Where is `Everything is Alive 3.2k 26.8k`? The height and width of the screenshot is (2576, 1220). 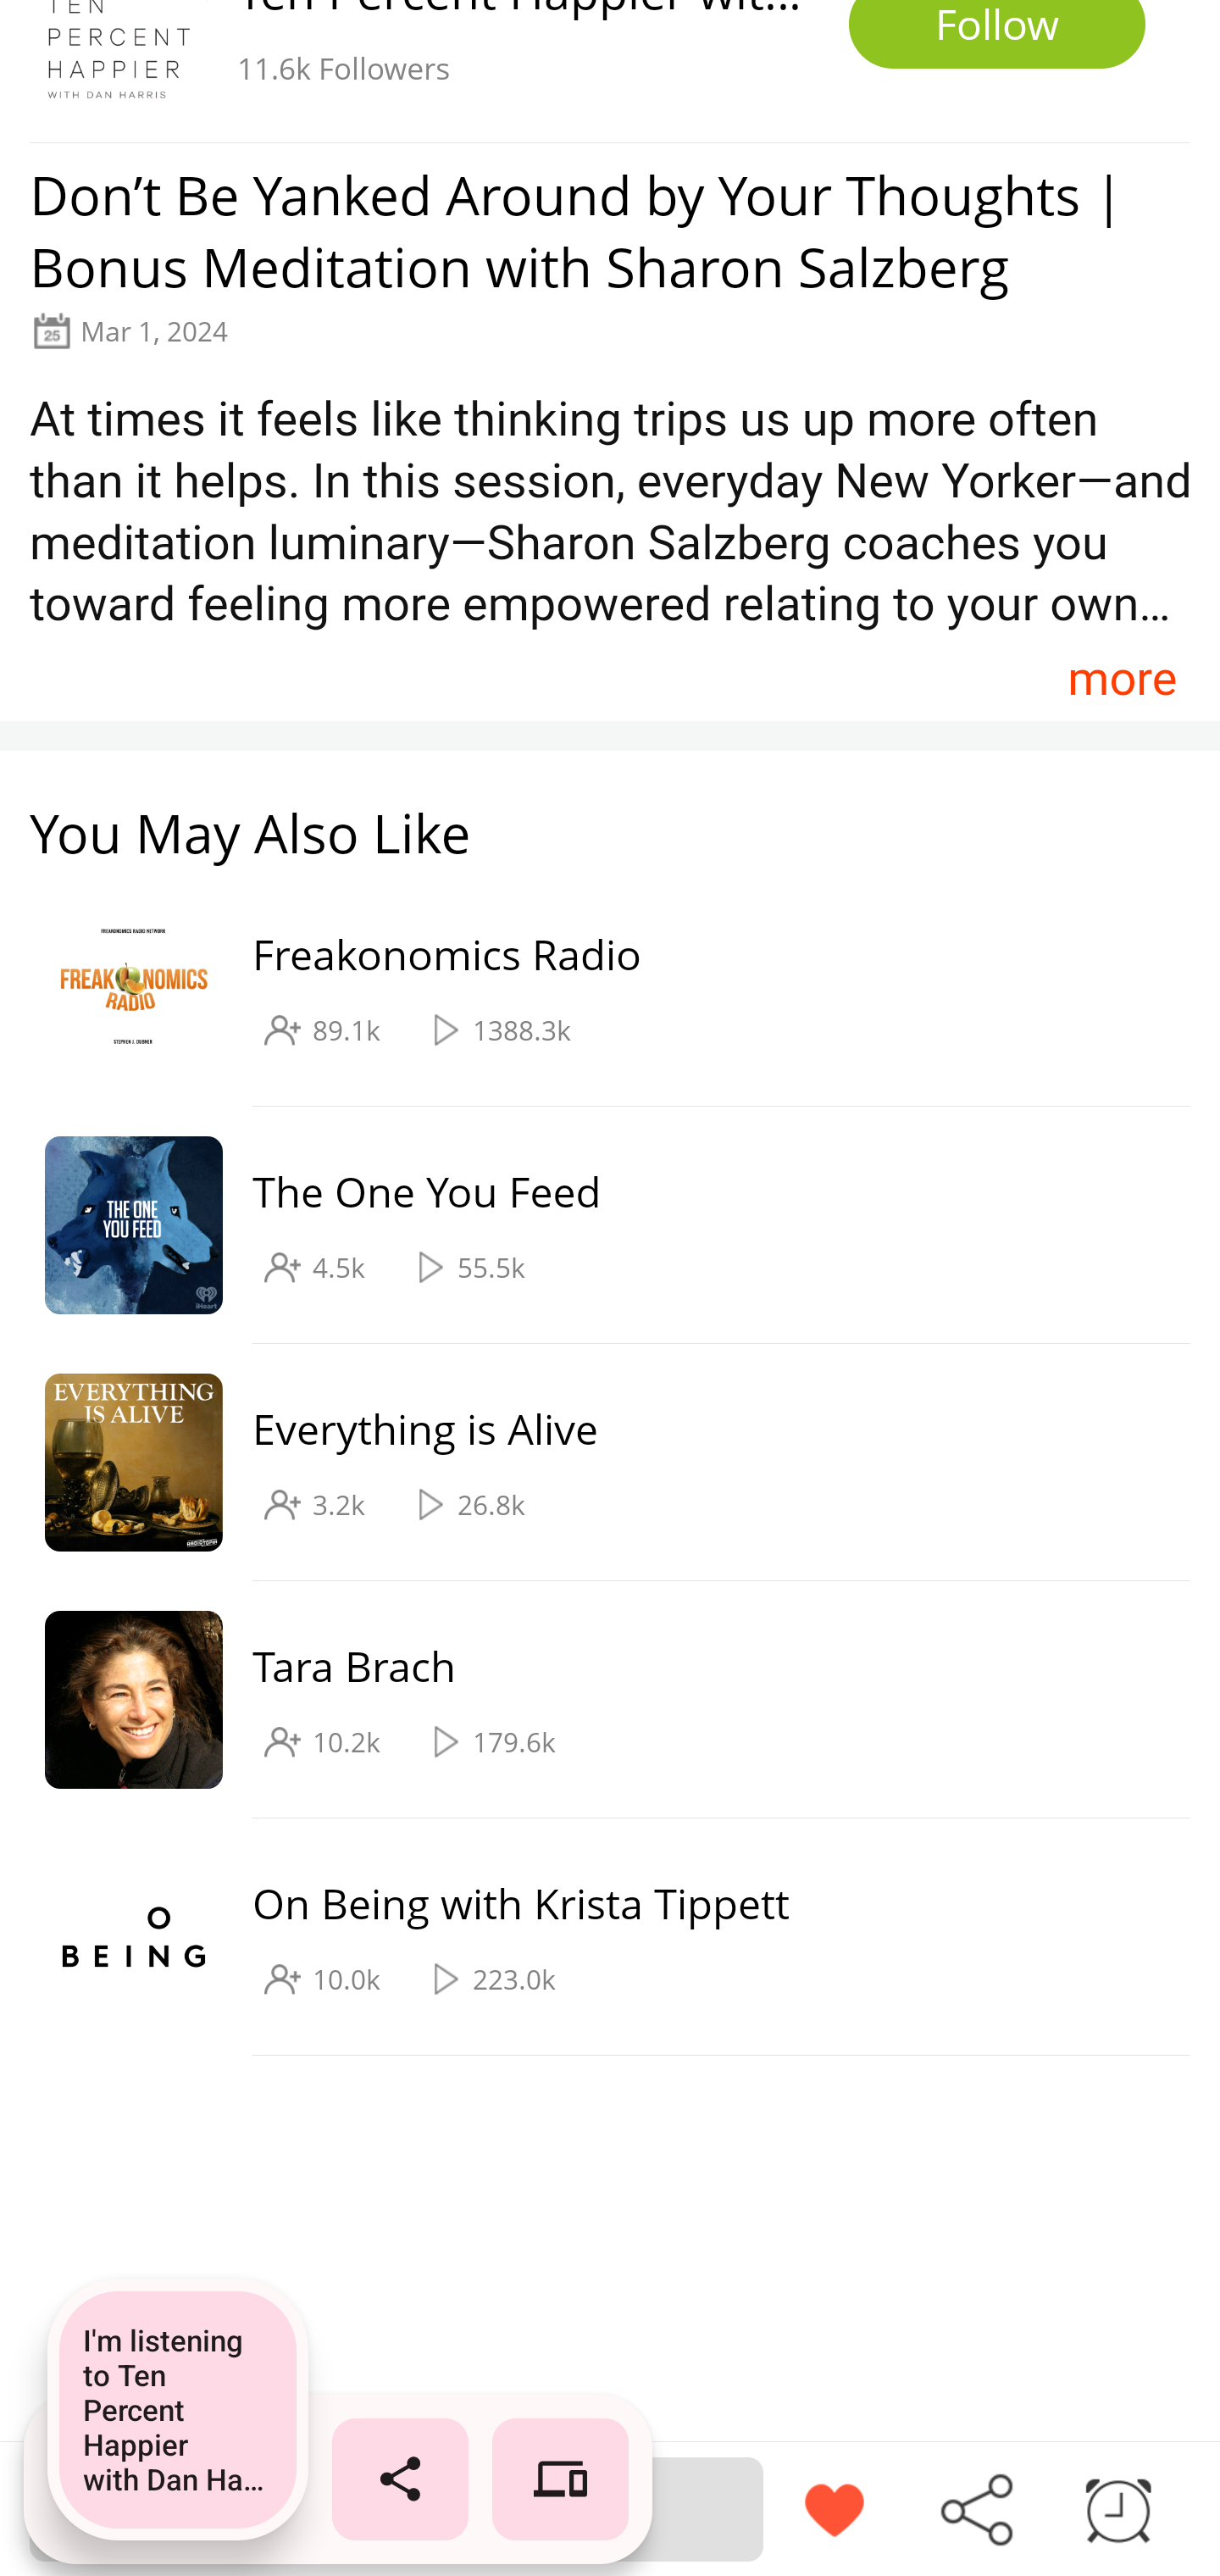 Everything is Alive 3.2k 26.8k is located at coordinates (595, 1463).